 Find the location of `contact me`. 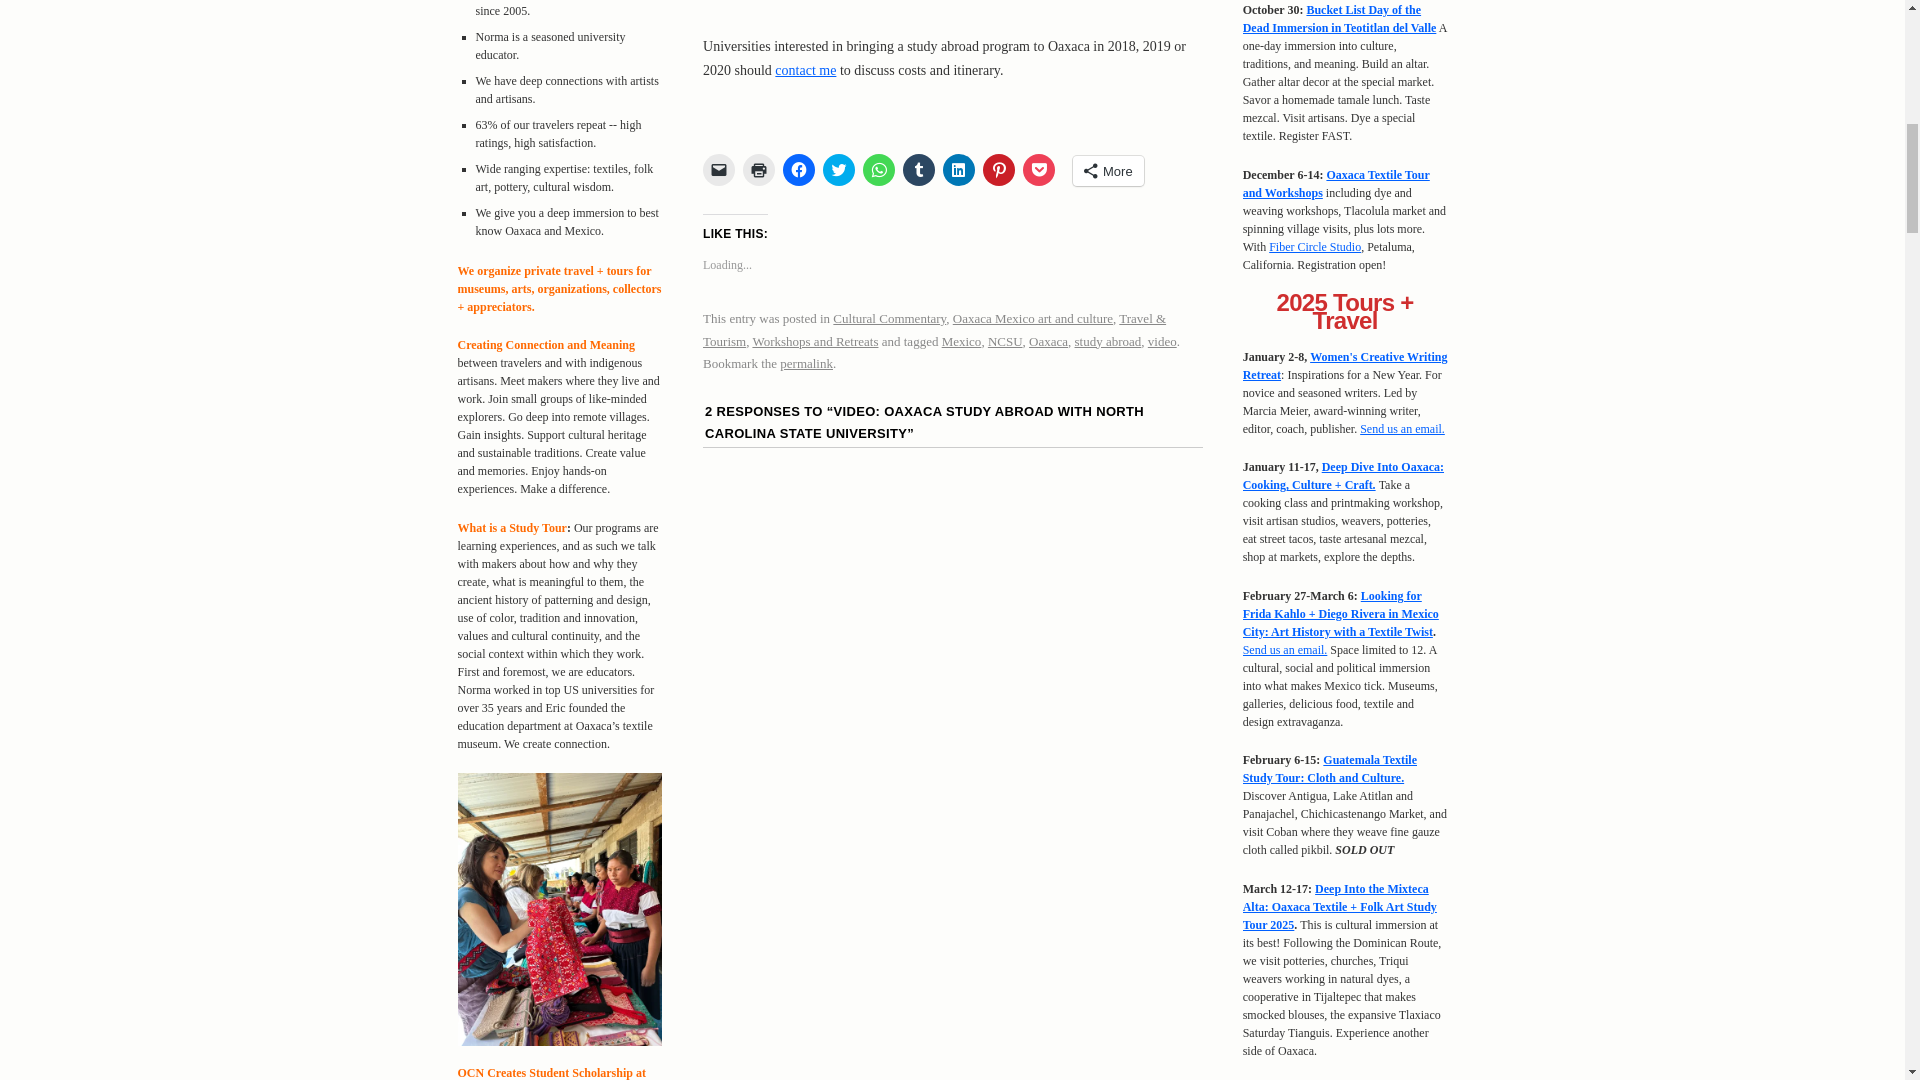

contact me is located at coordinates (805, 70).